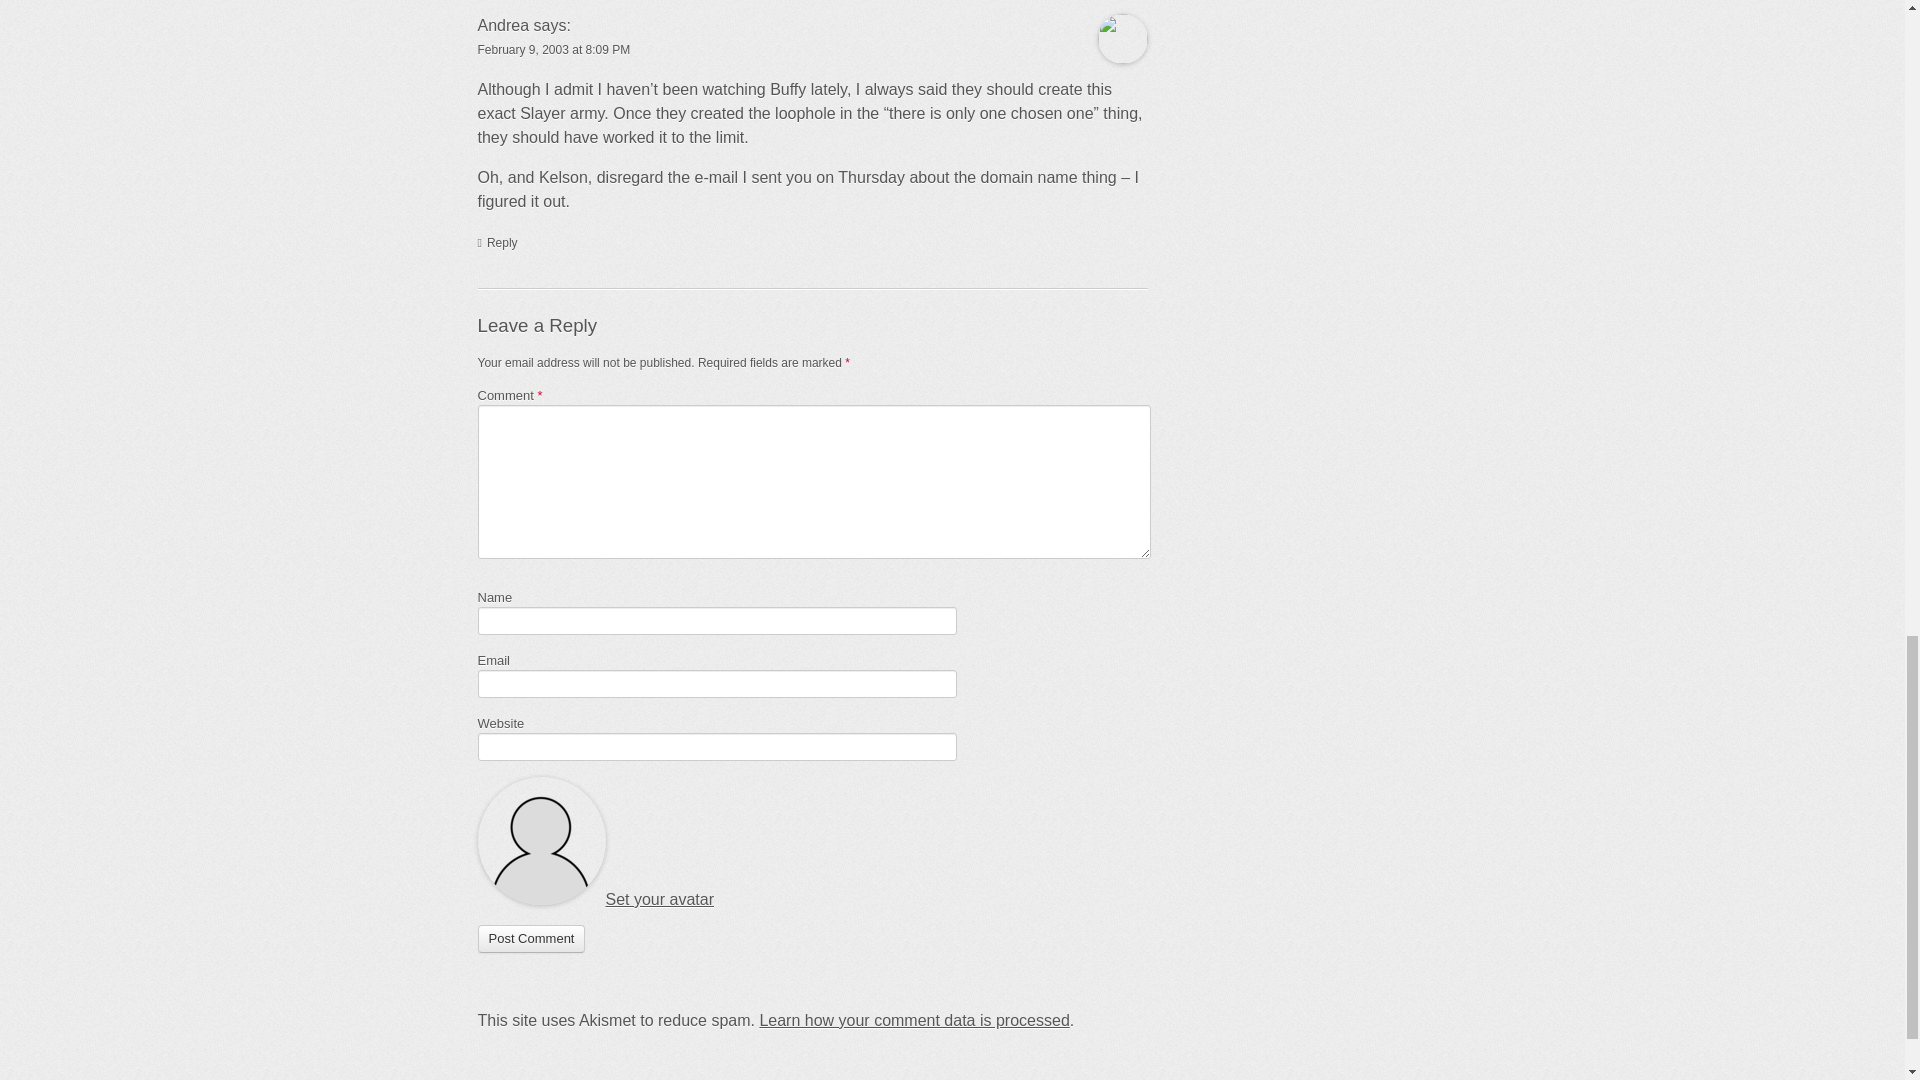  What do you see at coordinates (554, 50) in the screenshot?
I see `February 9, 2003 at 8:09 PM` at bounding box center [554, 50].